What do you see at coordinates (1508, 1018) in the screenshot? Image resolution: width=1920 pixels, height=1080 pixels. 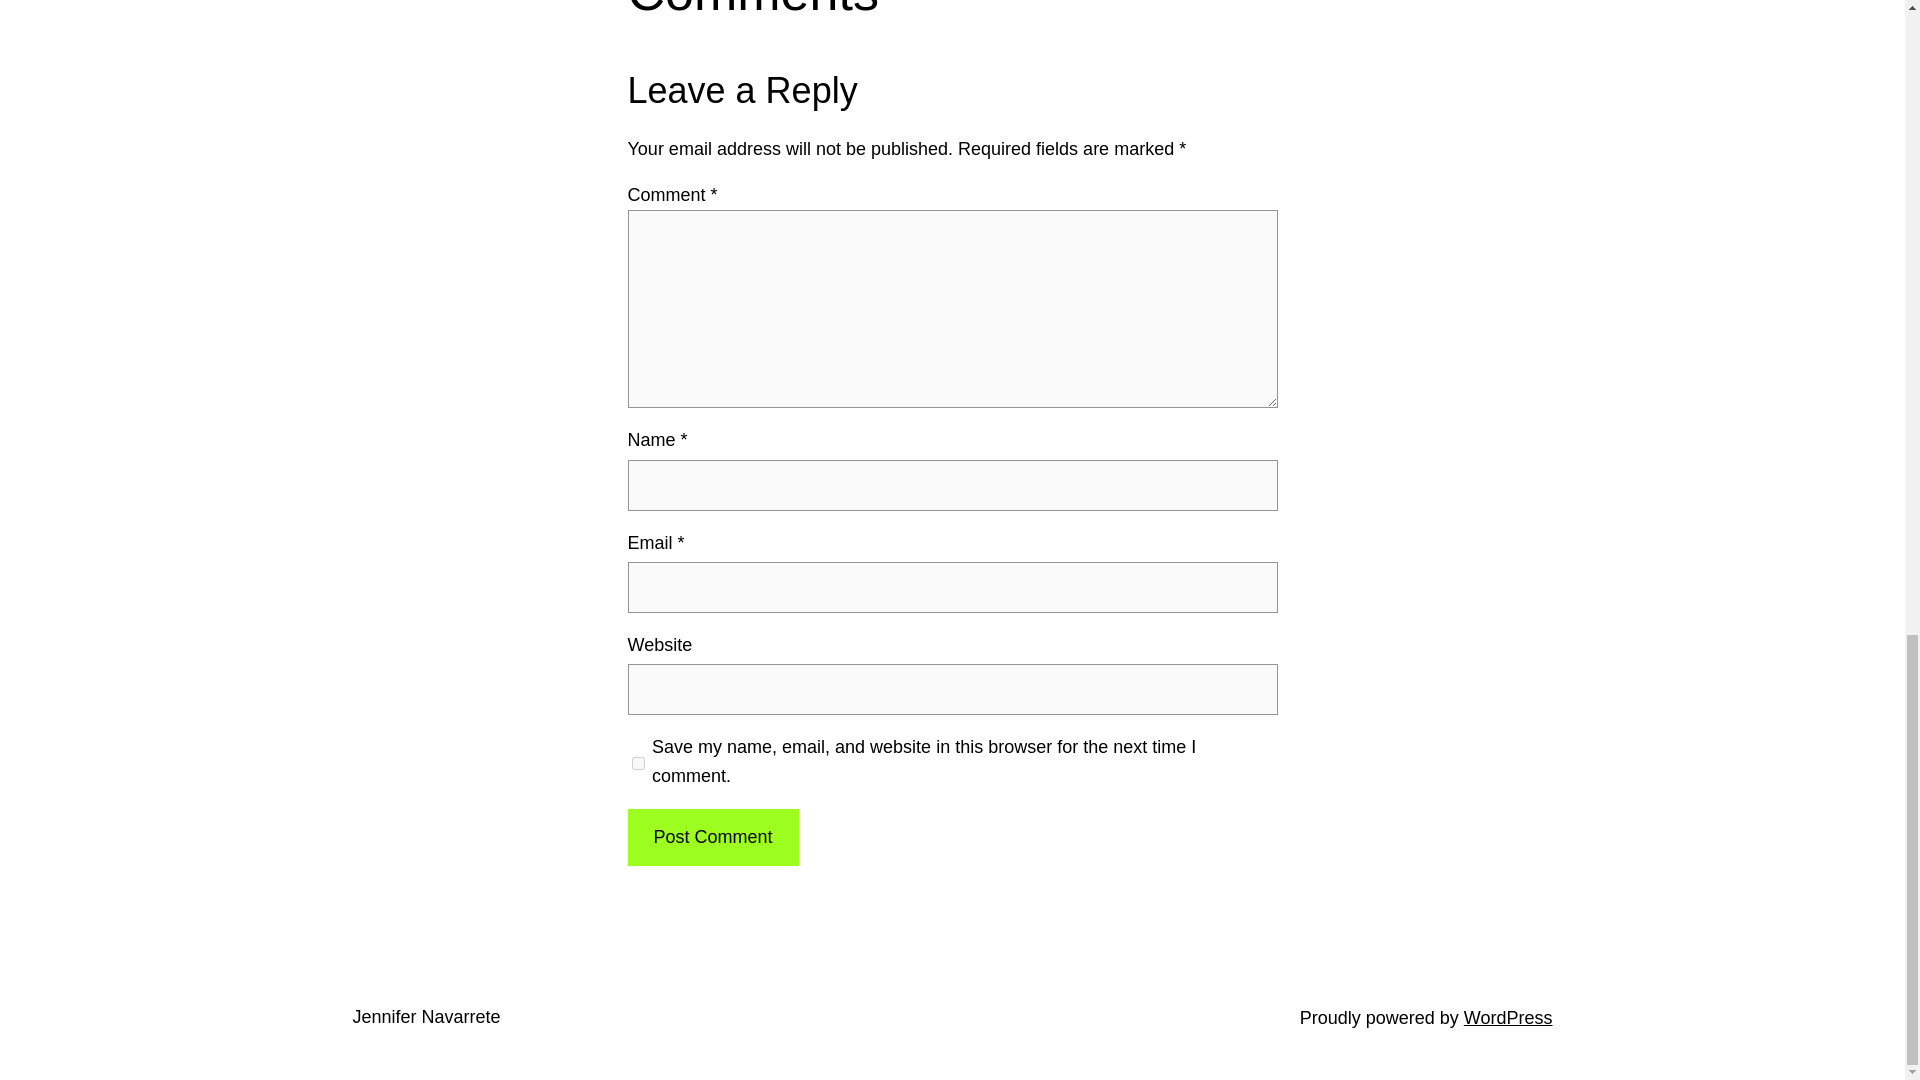 I see `WordPress` at bounding box center [1508, 1018].